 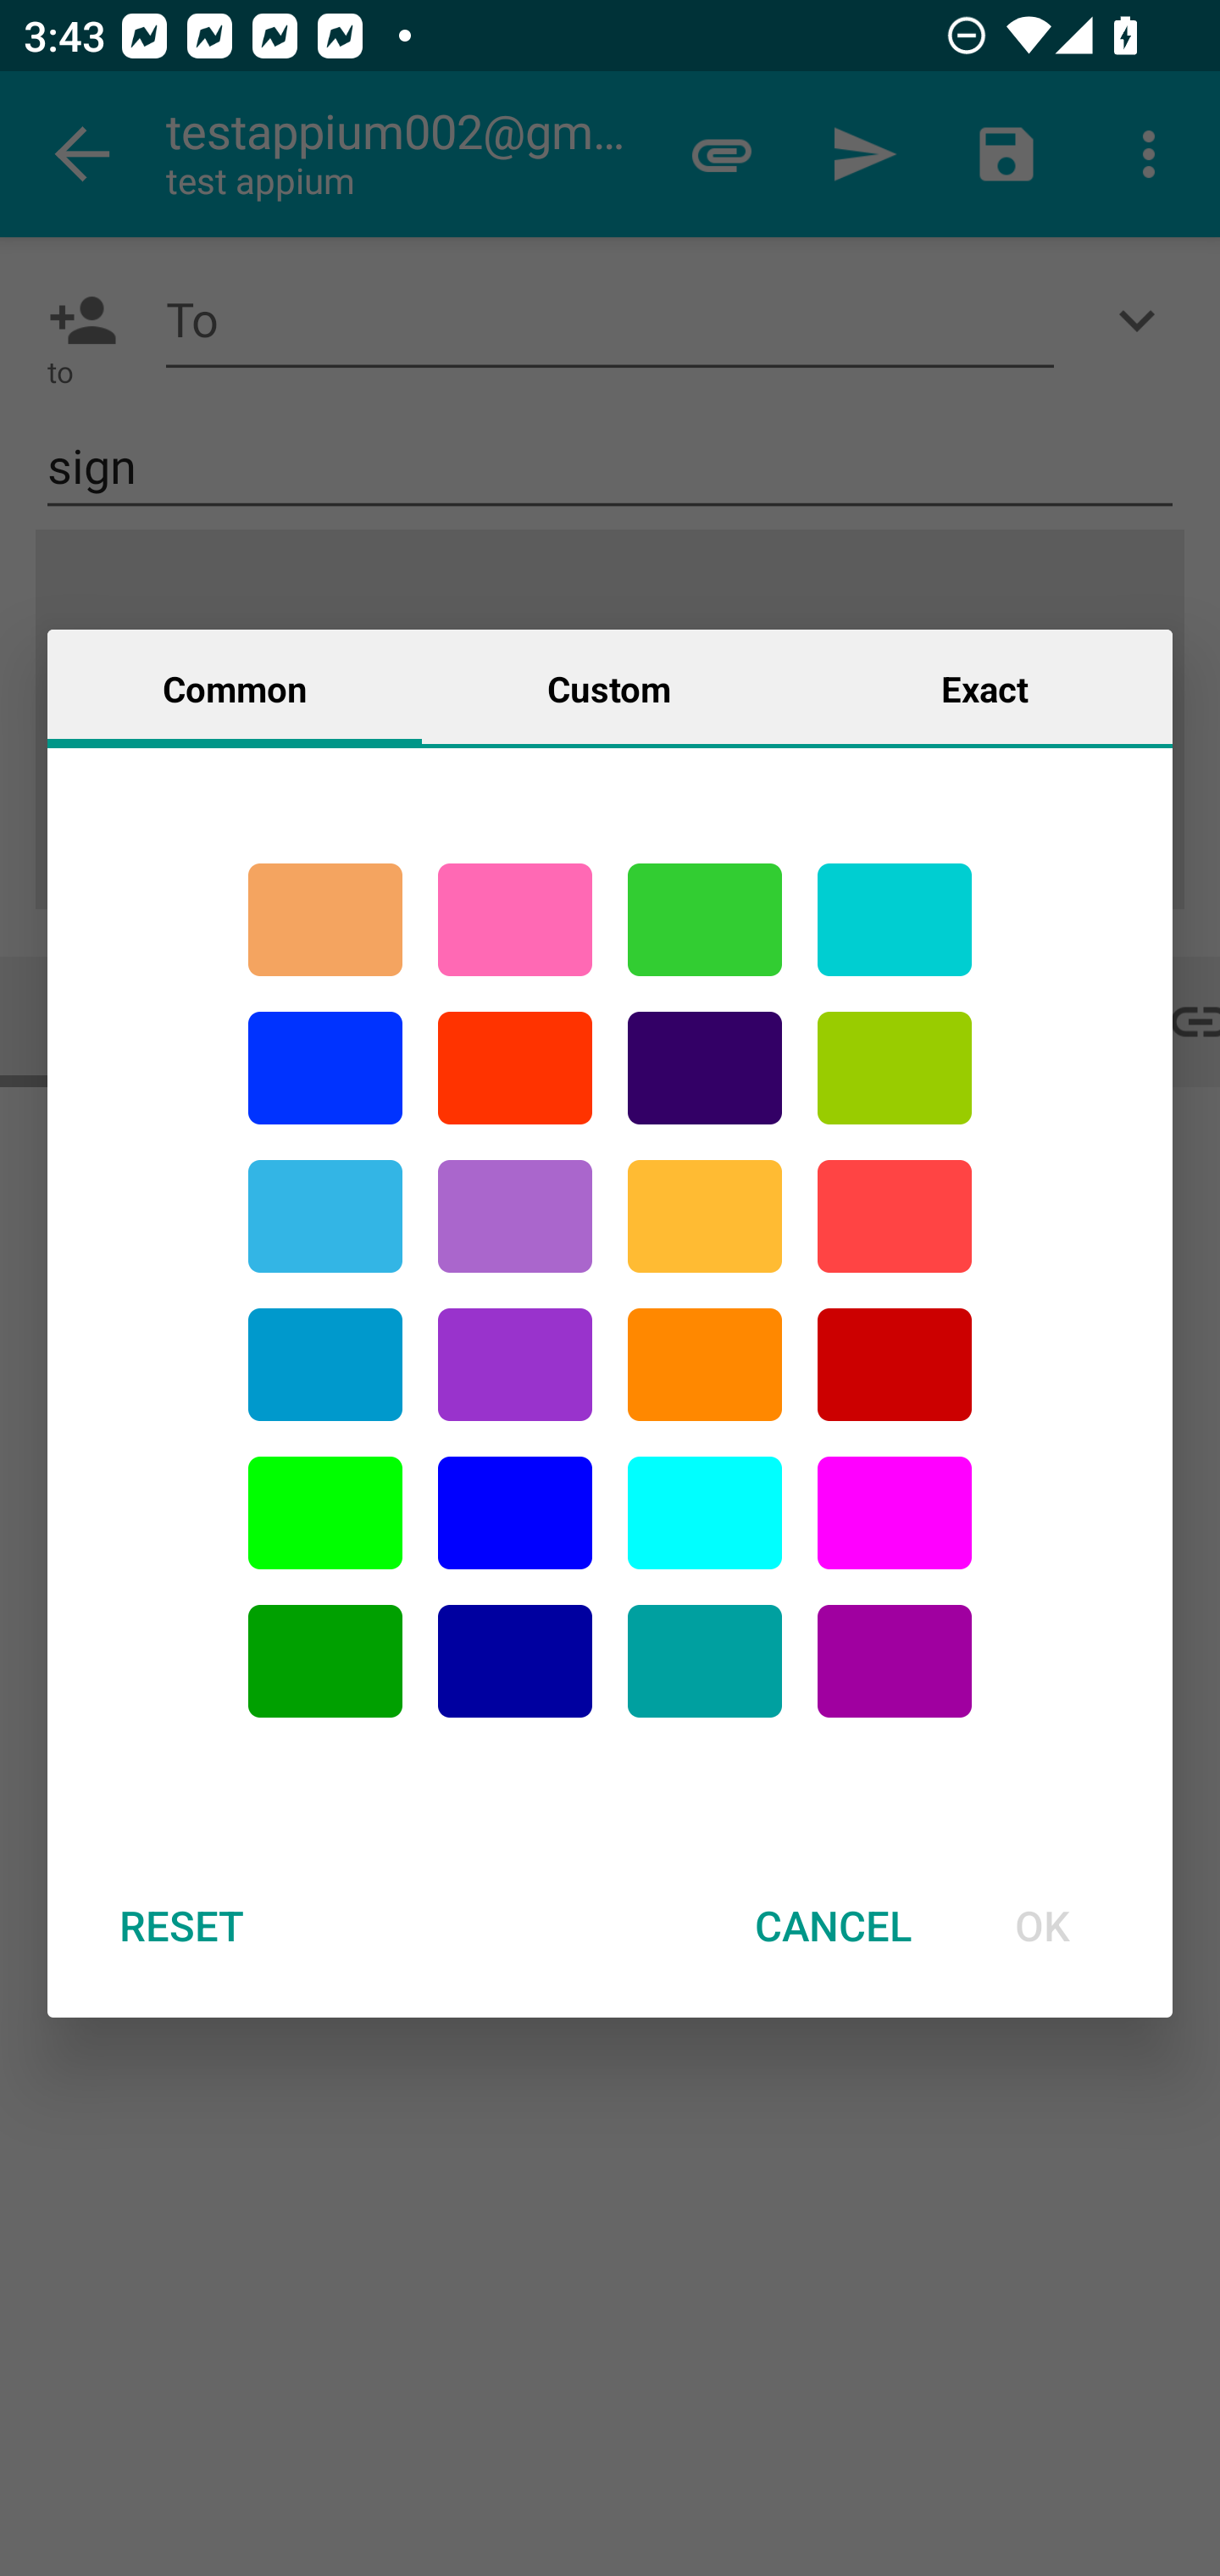 What do you see at coordinates (235, 687) in the screenshot?
I see `Common` at bounding box center [235, 687].